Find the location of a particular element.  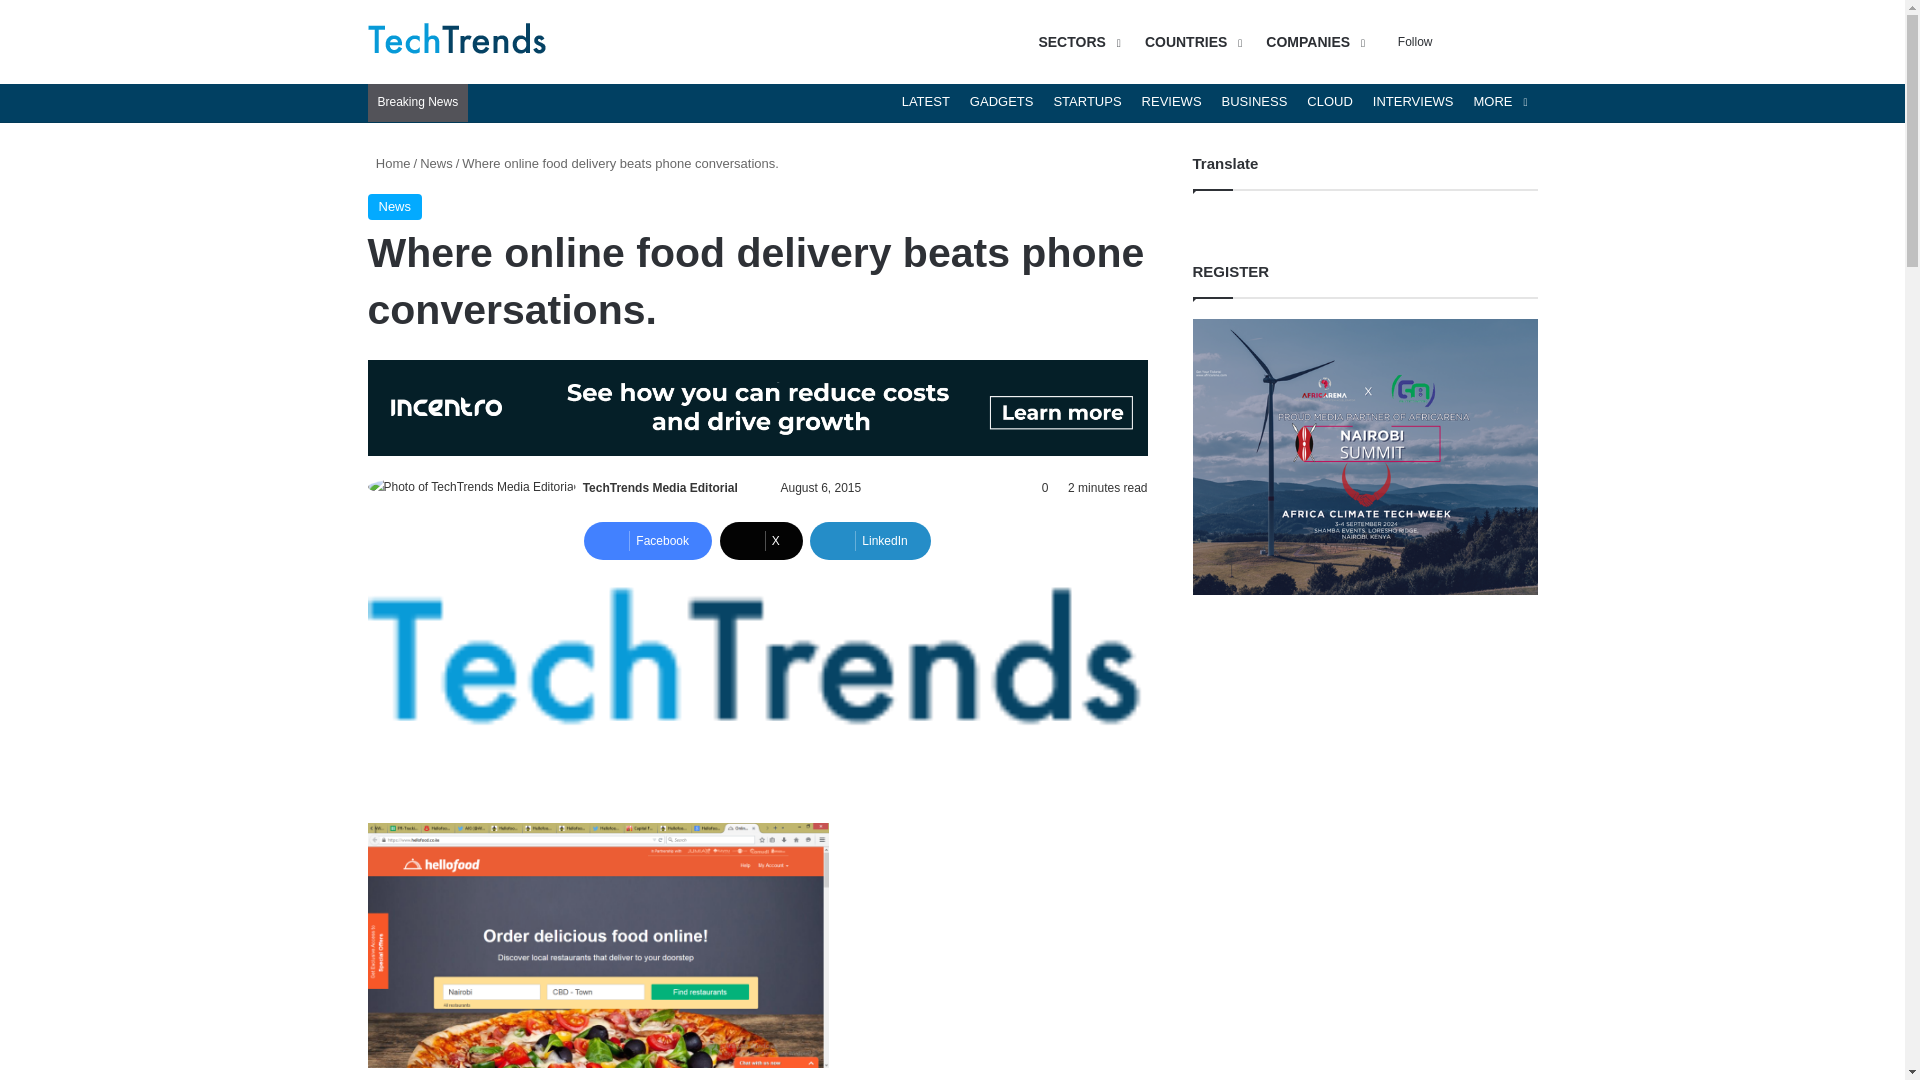

X is located at coordinates (761, 540).